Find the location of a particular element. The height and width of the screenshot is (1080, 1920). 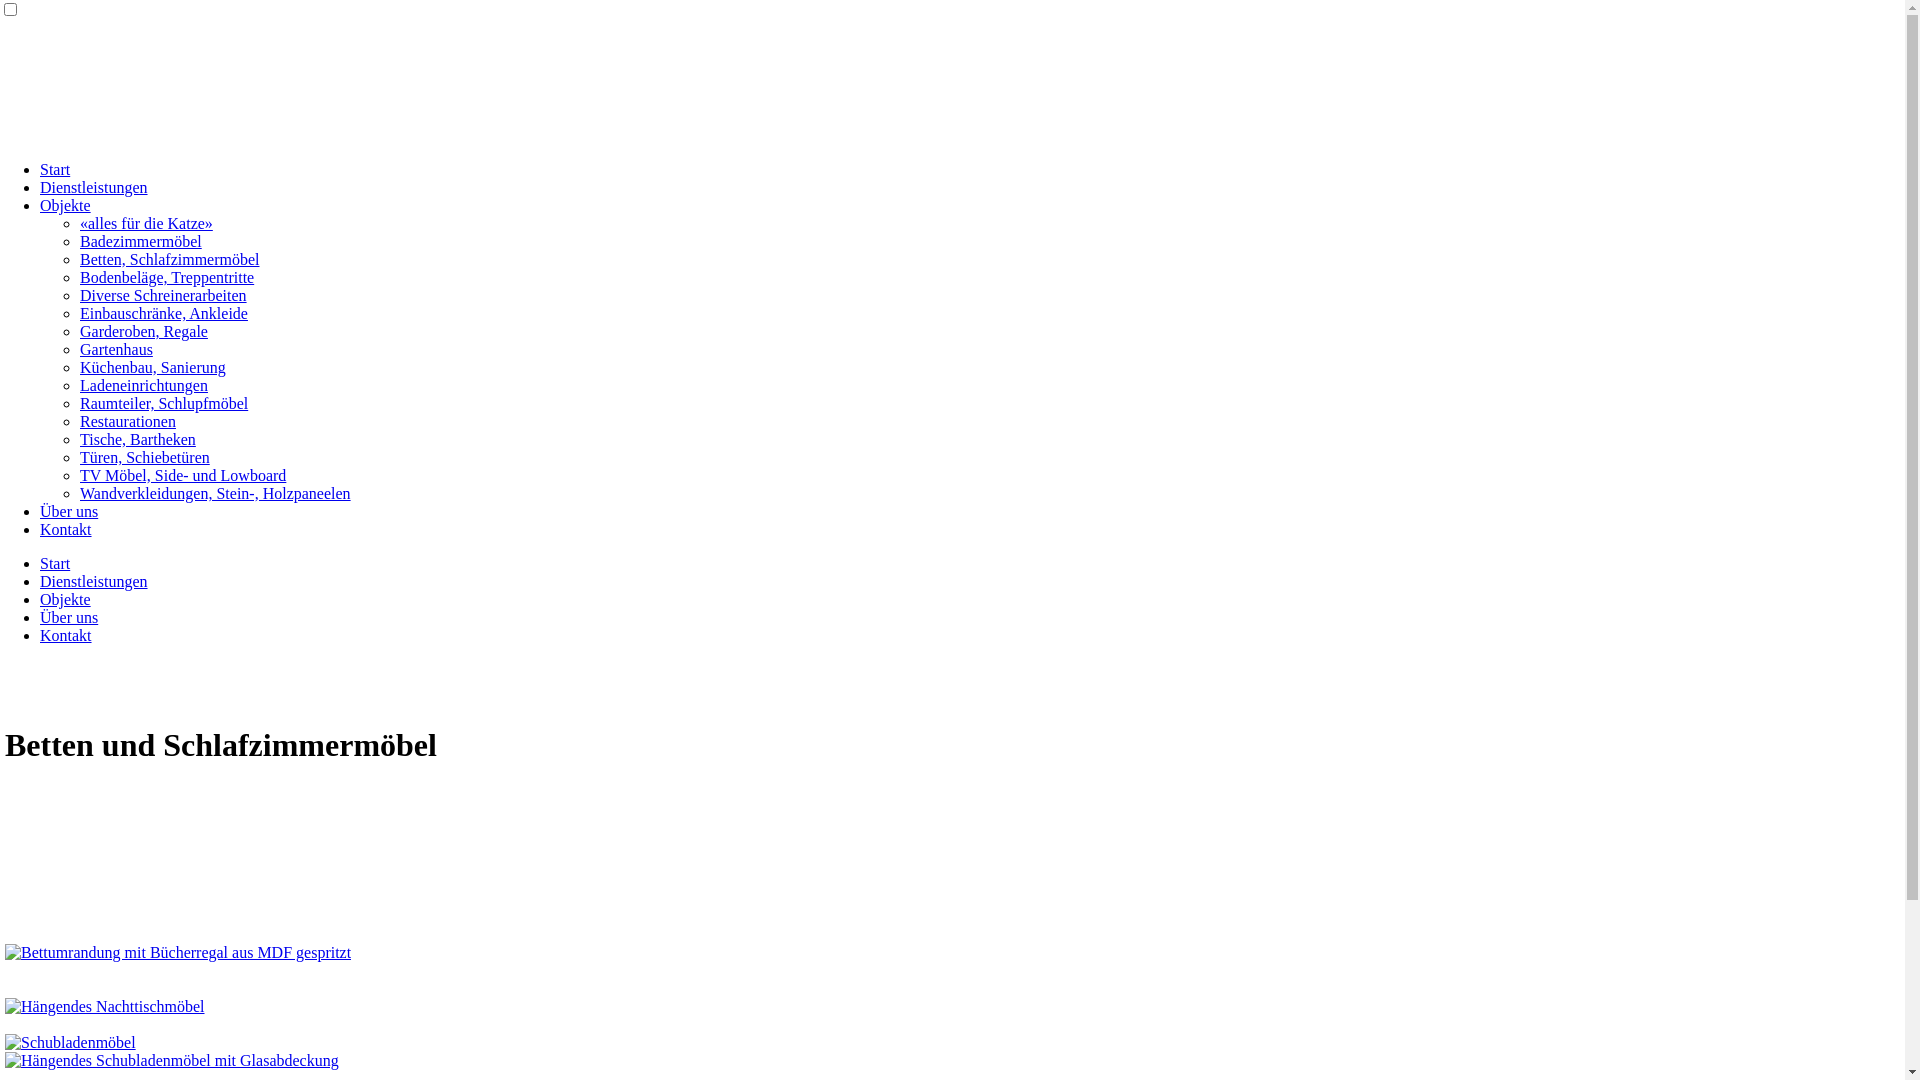

Gartenhaus is located at coordinates (116, 350).